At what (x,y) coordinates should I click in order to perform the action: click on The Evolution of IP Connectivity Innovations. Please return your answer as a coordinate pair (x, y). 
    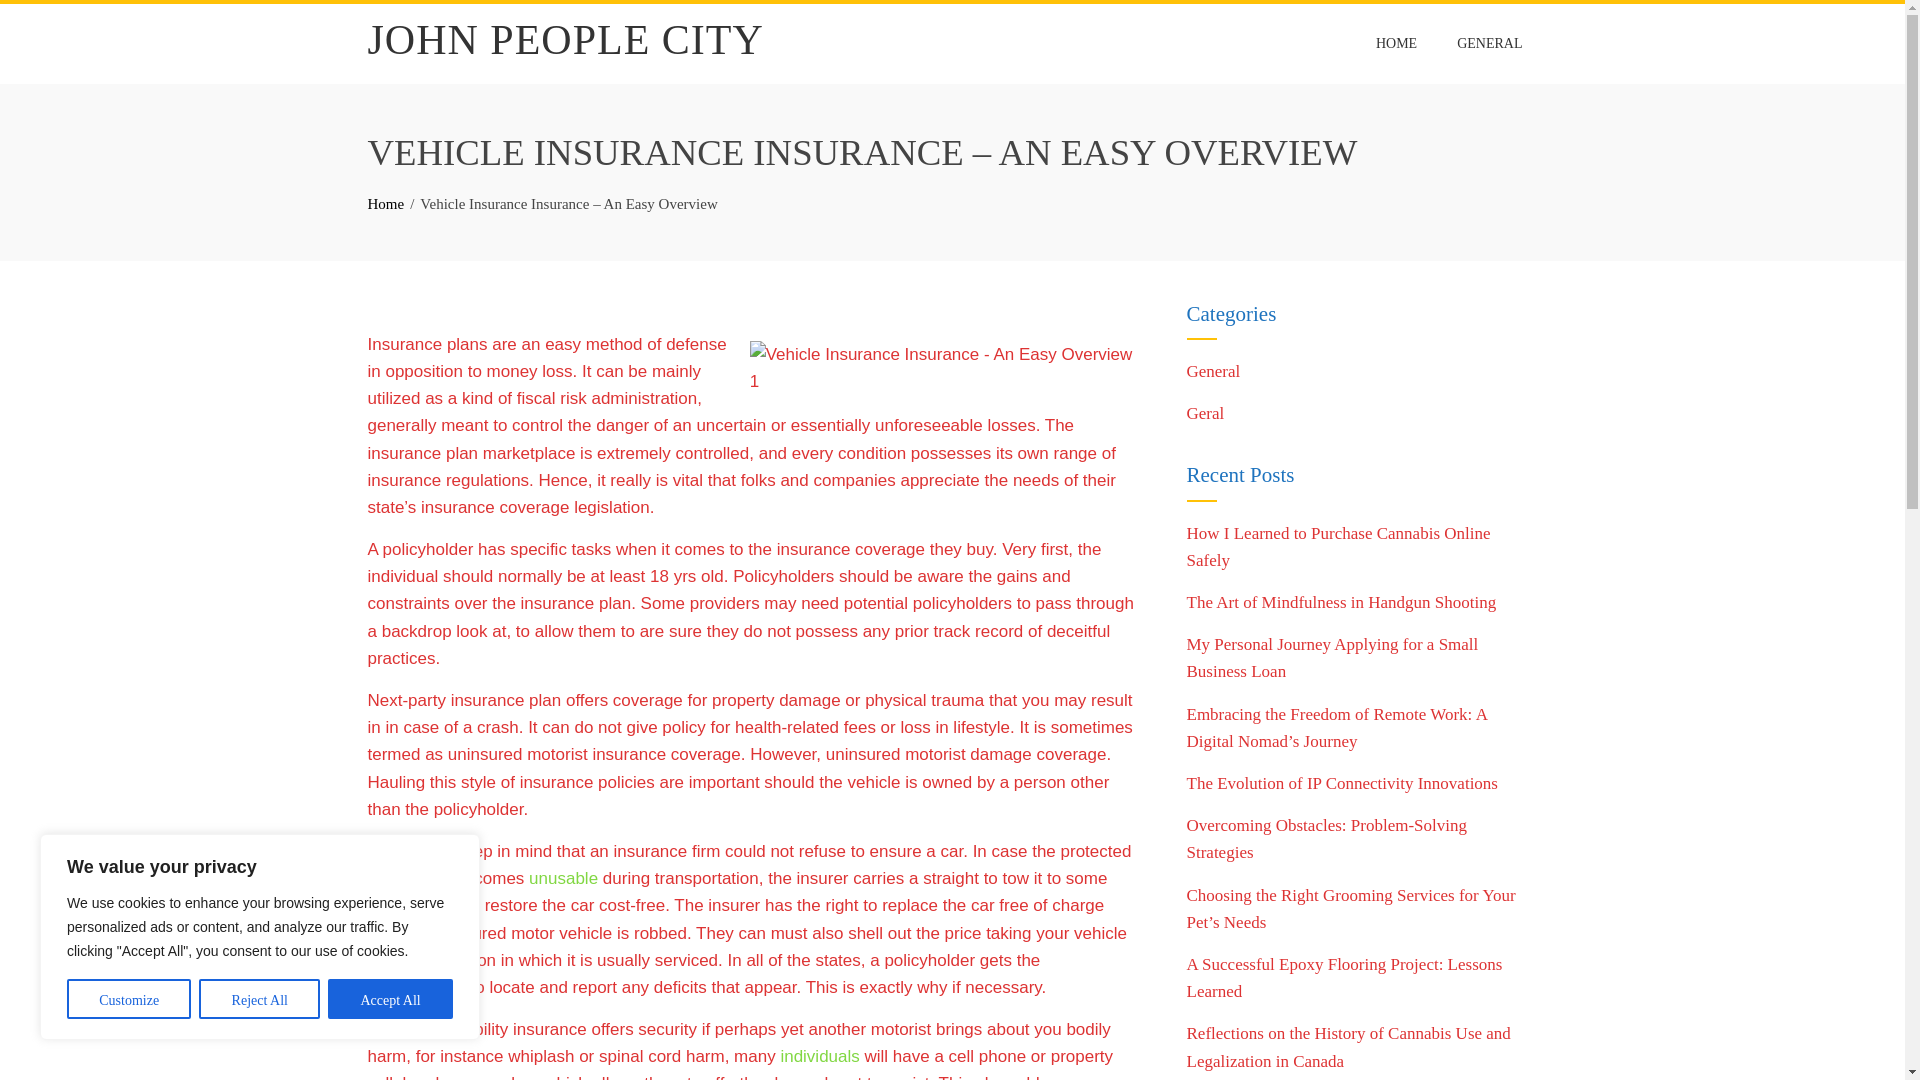
    Looking at the image, I should click on (1342, 783).